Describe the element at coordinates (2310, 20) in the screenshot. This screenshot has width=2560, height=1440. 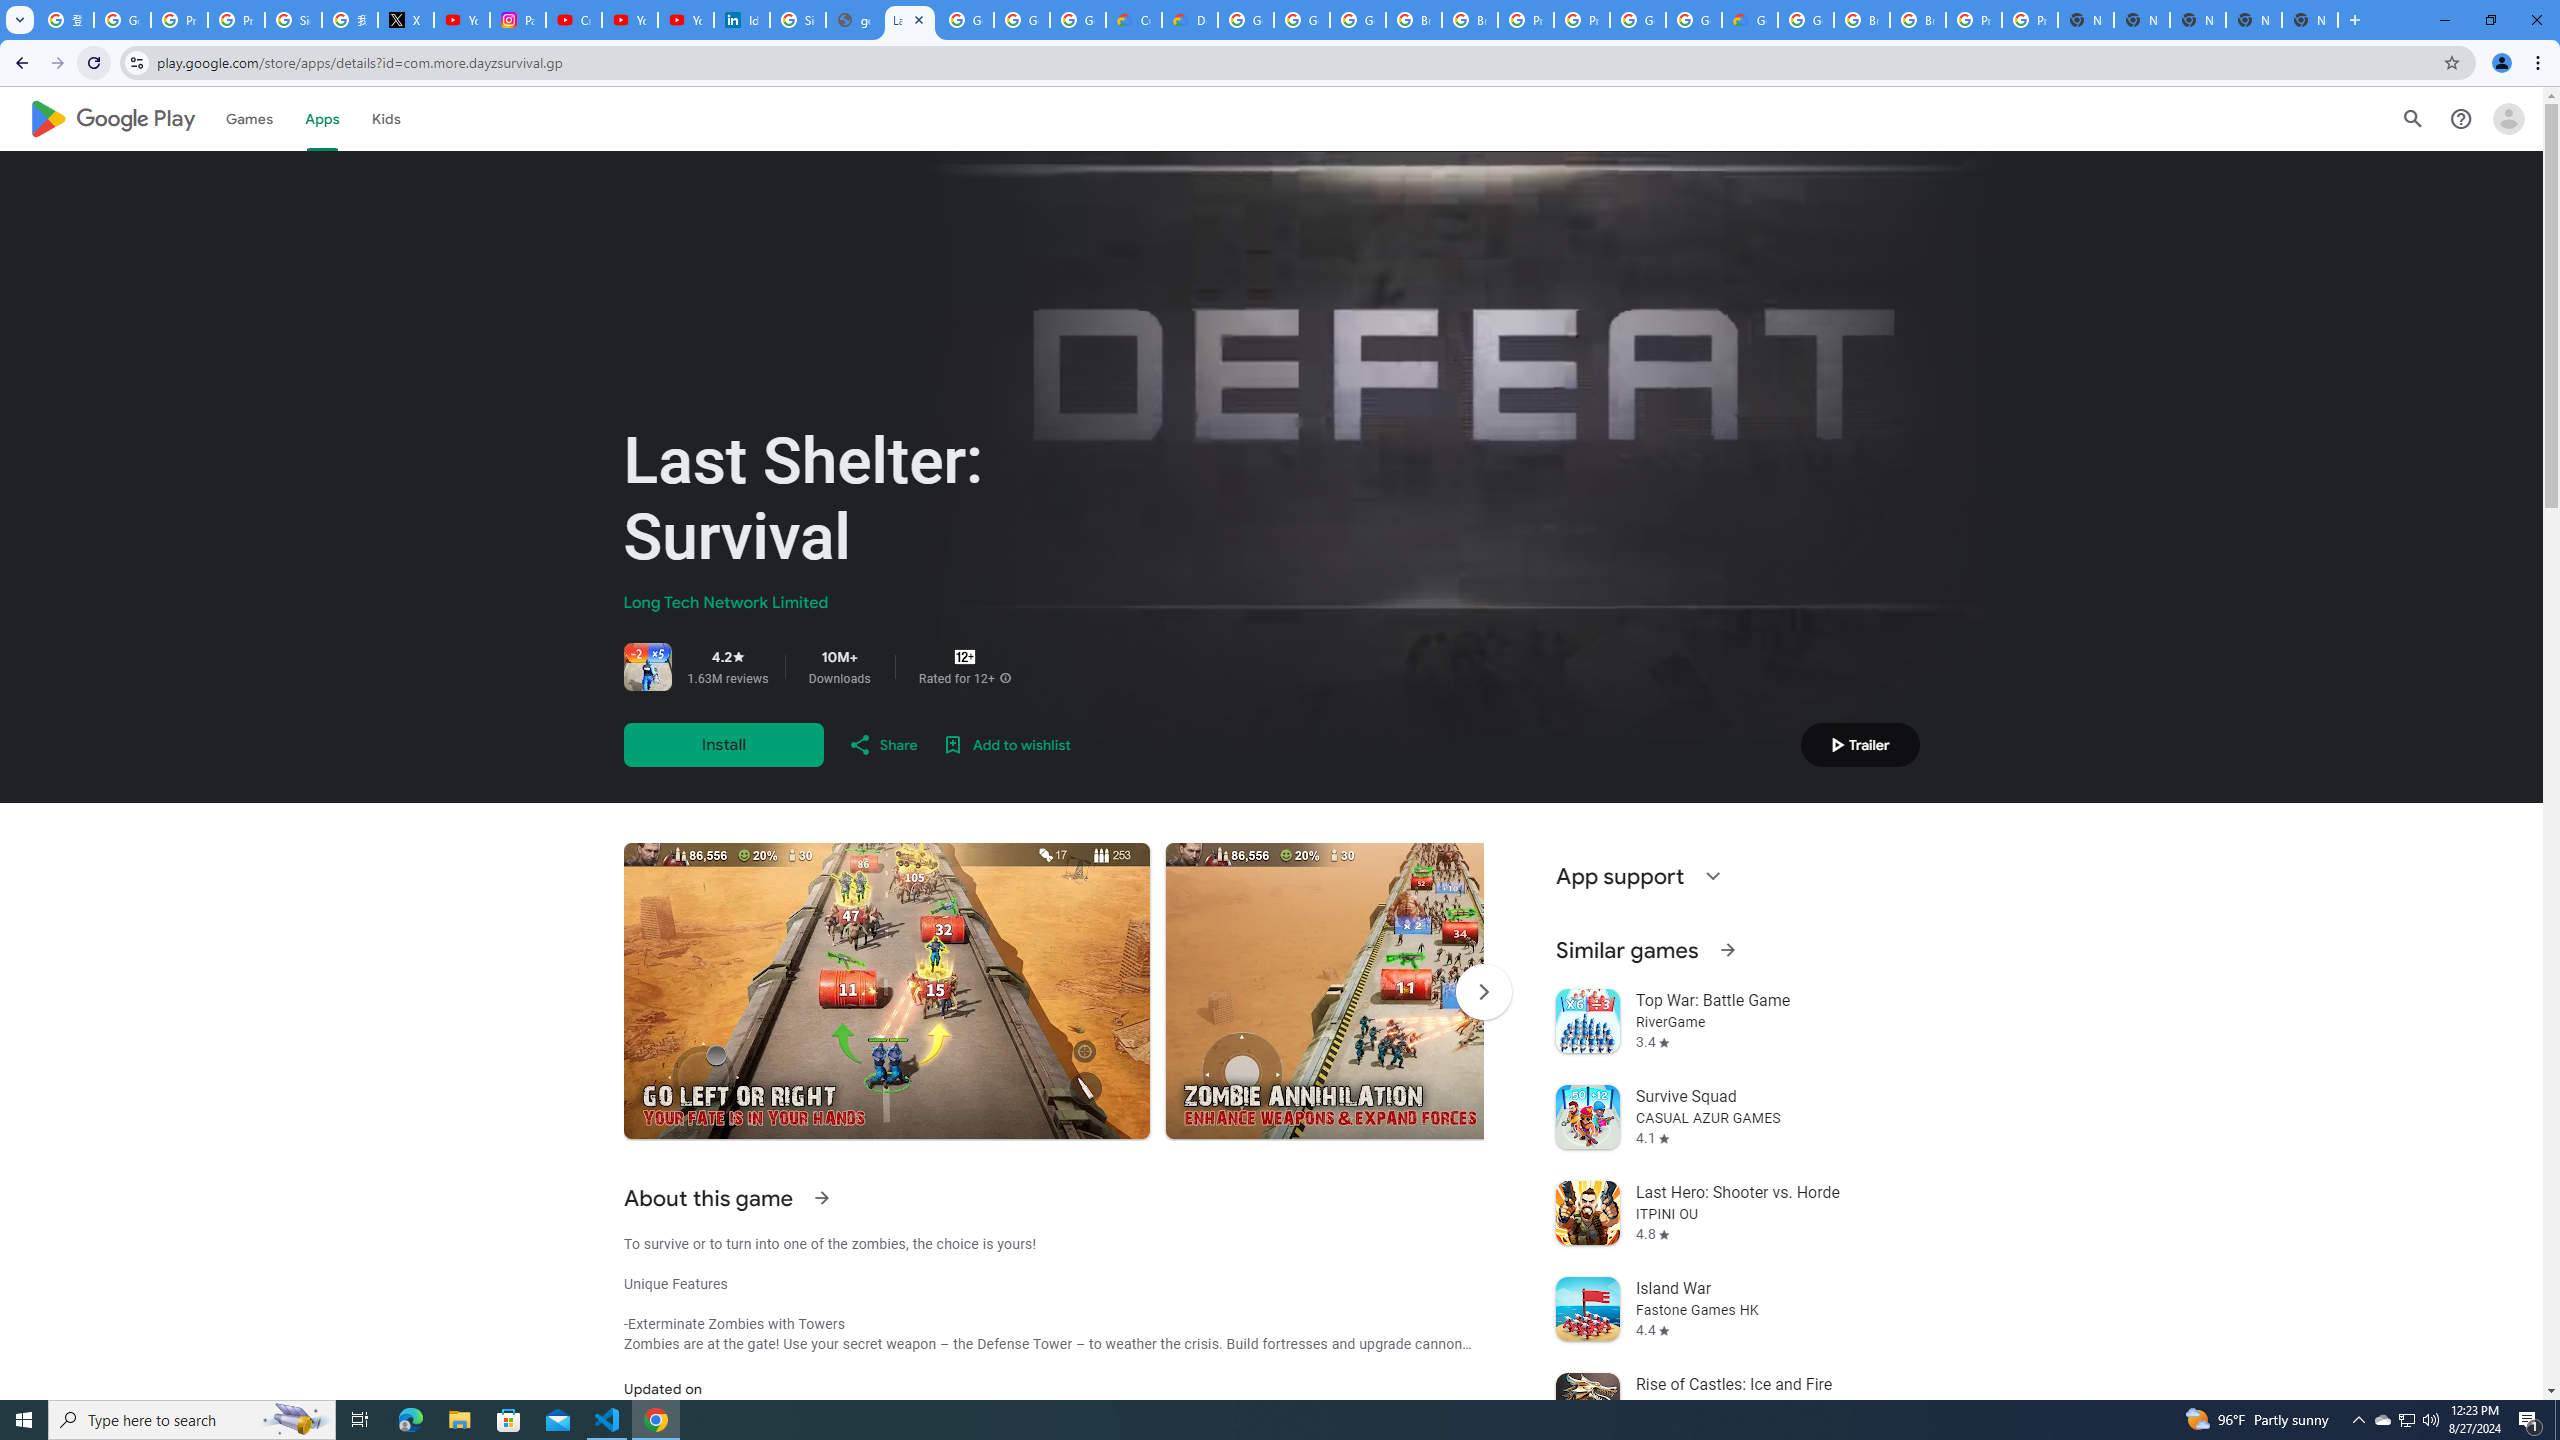
I see `New Tab` at that location.